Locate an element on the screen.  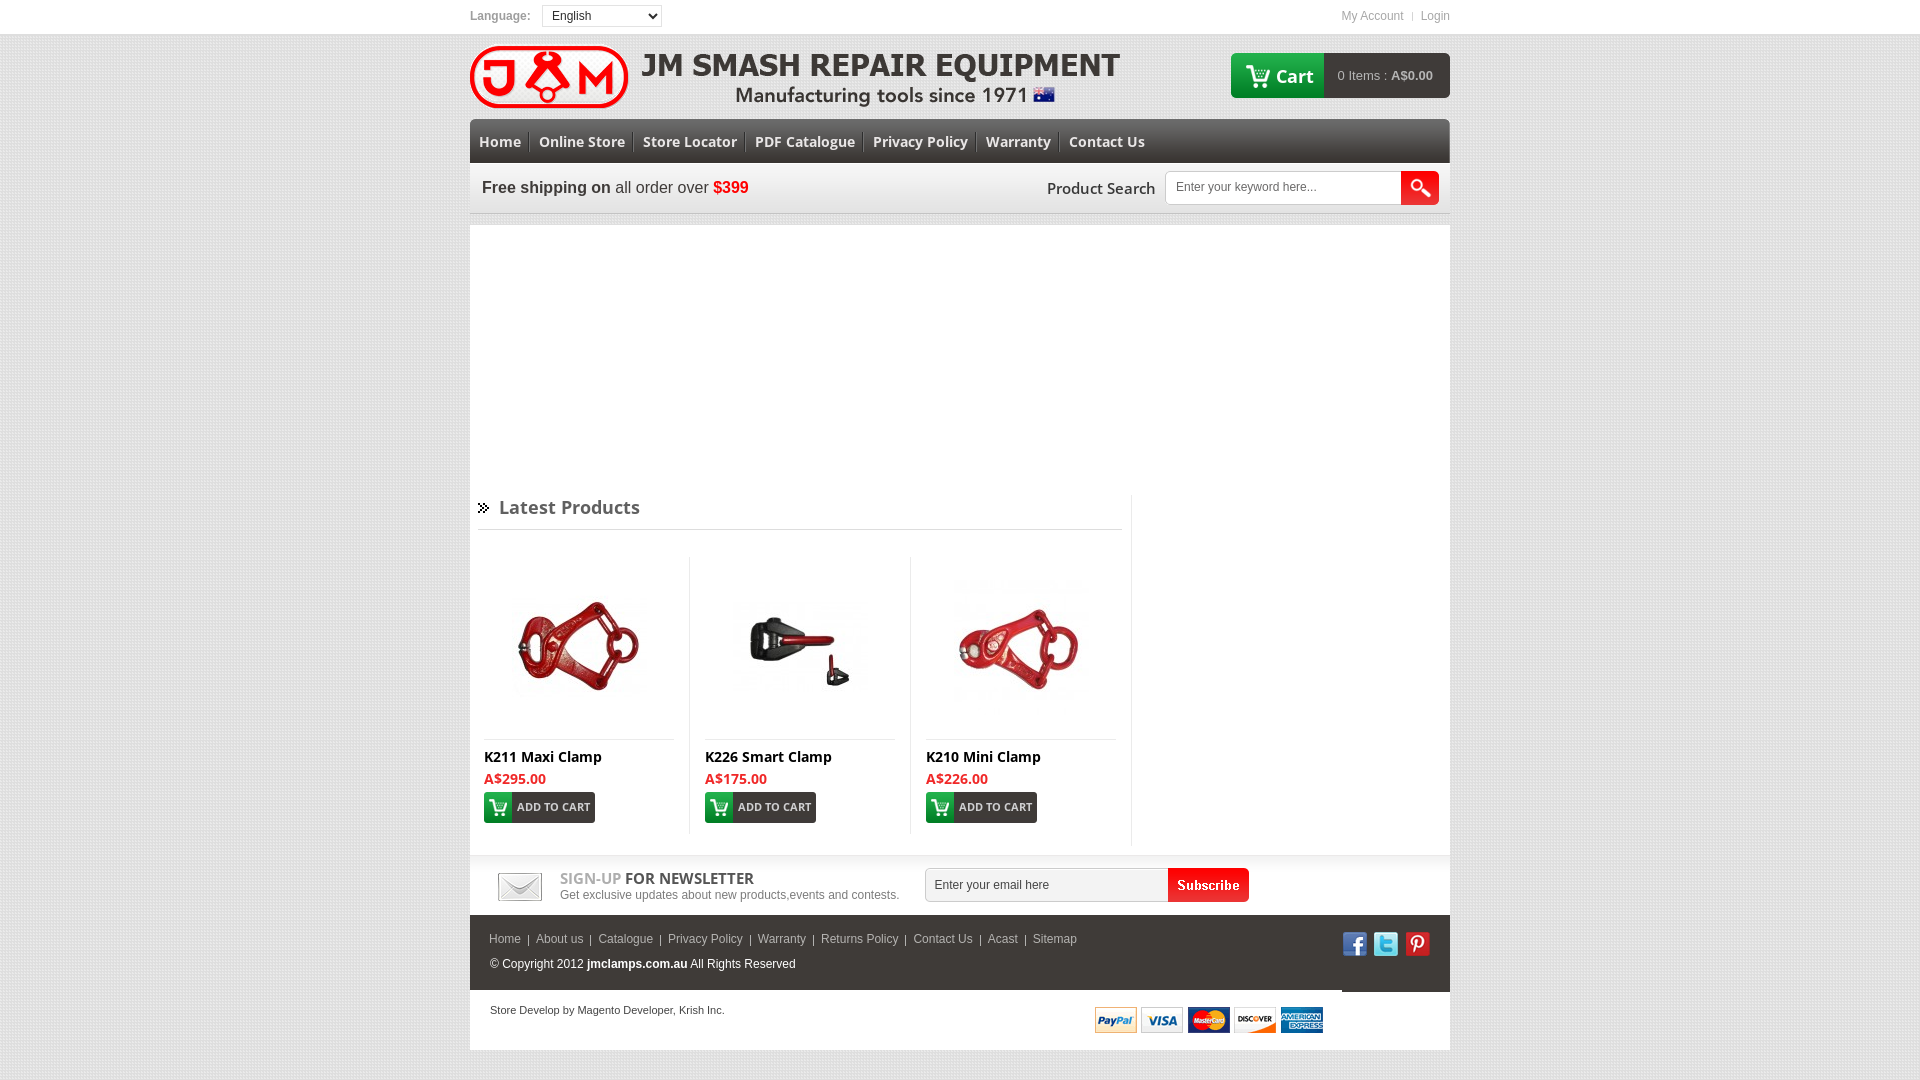
Cart is located at coordinates (1295, 76).